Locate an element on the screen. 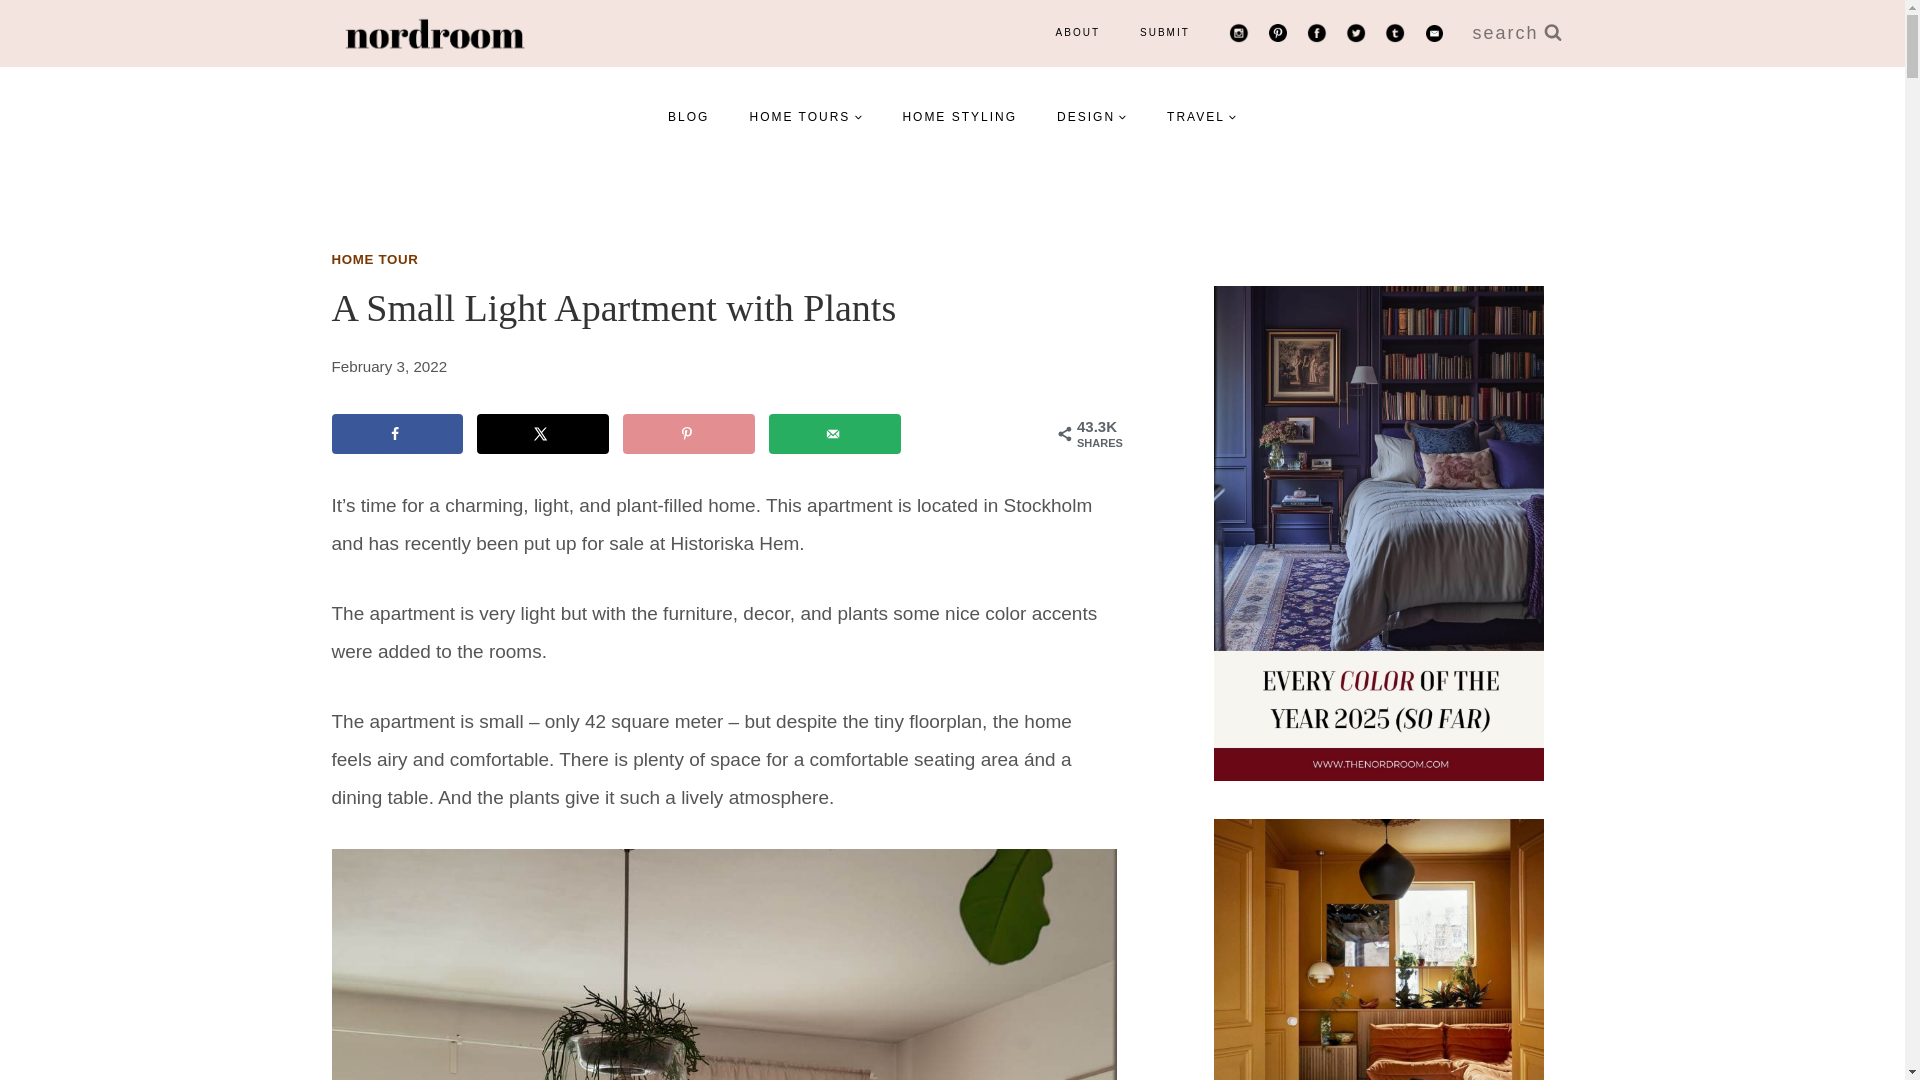  Send over email is located at coordinates (834, 433).